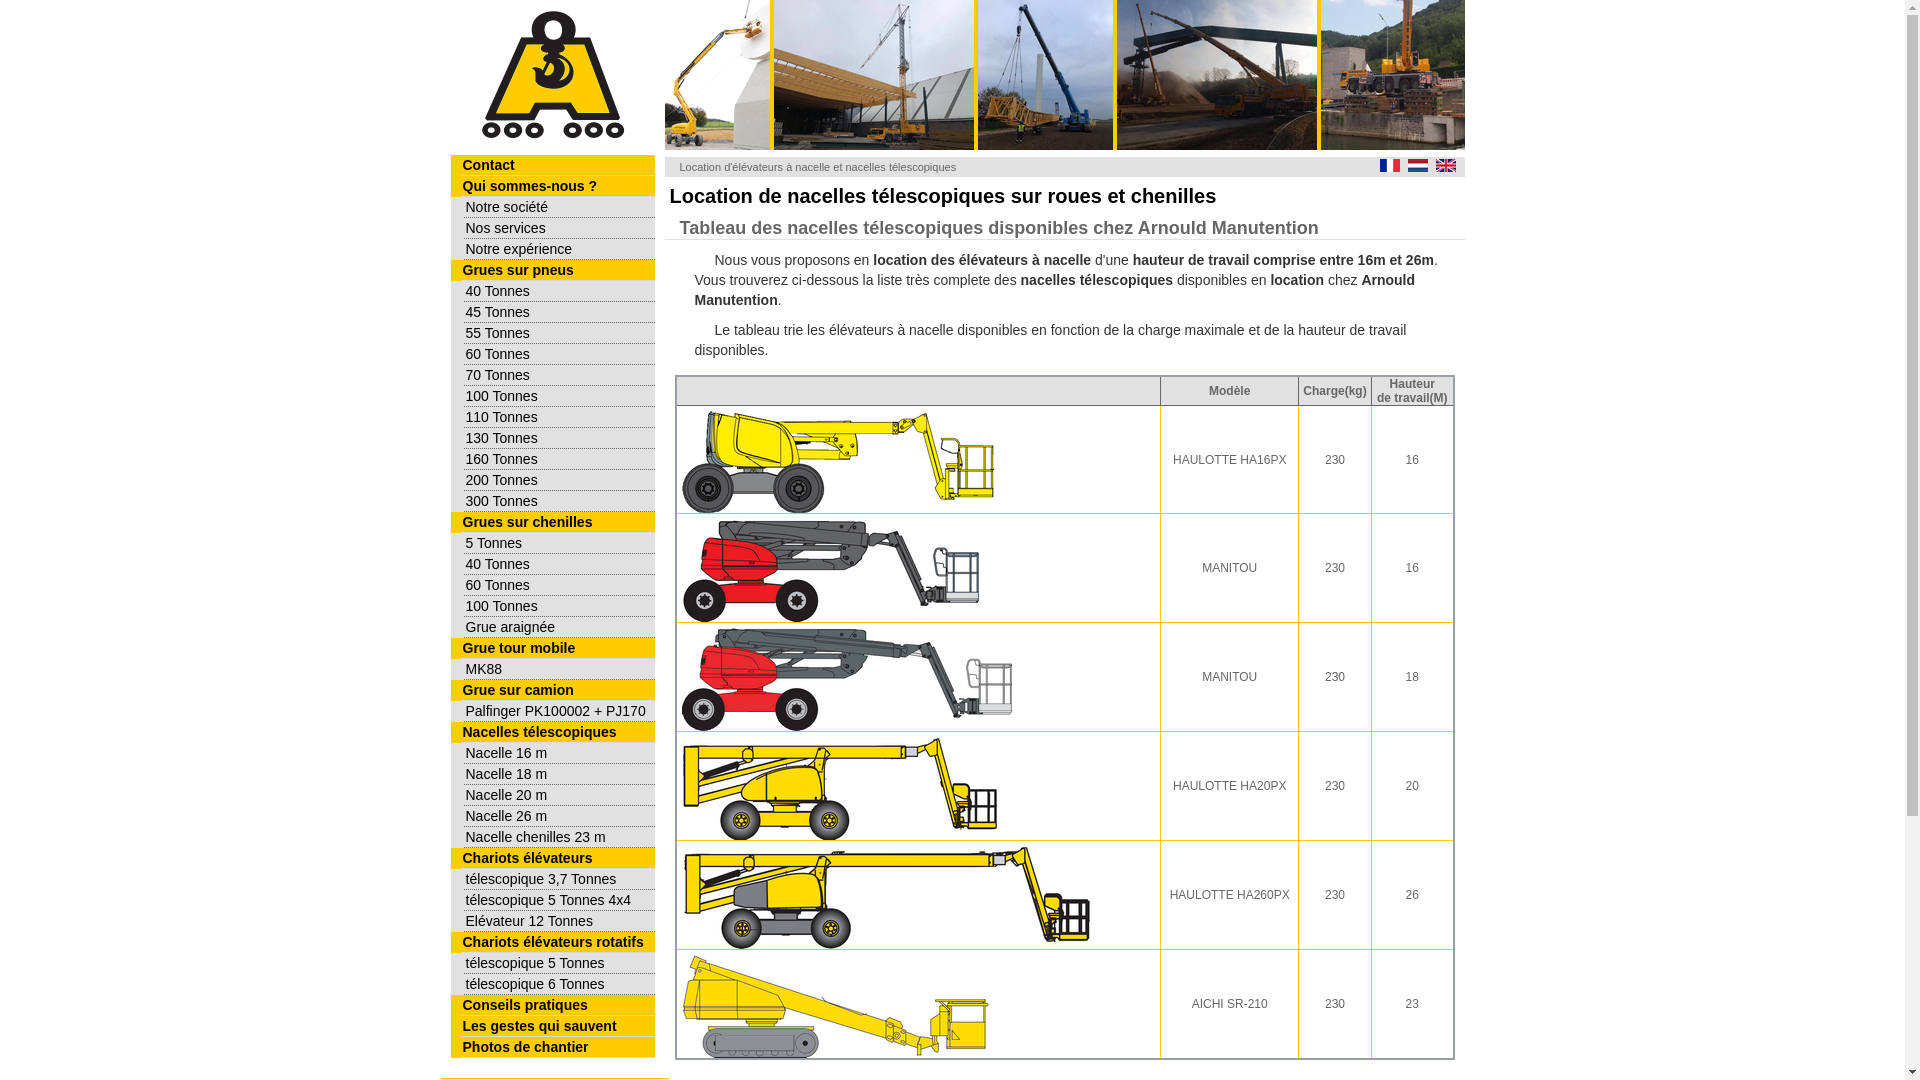 This screenshot has width=1920, height=1080. What do you see at coordinates (560, 334) in the screenshot?
I see `55 Tonnes` at bounding box center [560, 334].